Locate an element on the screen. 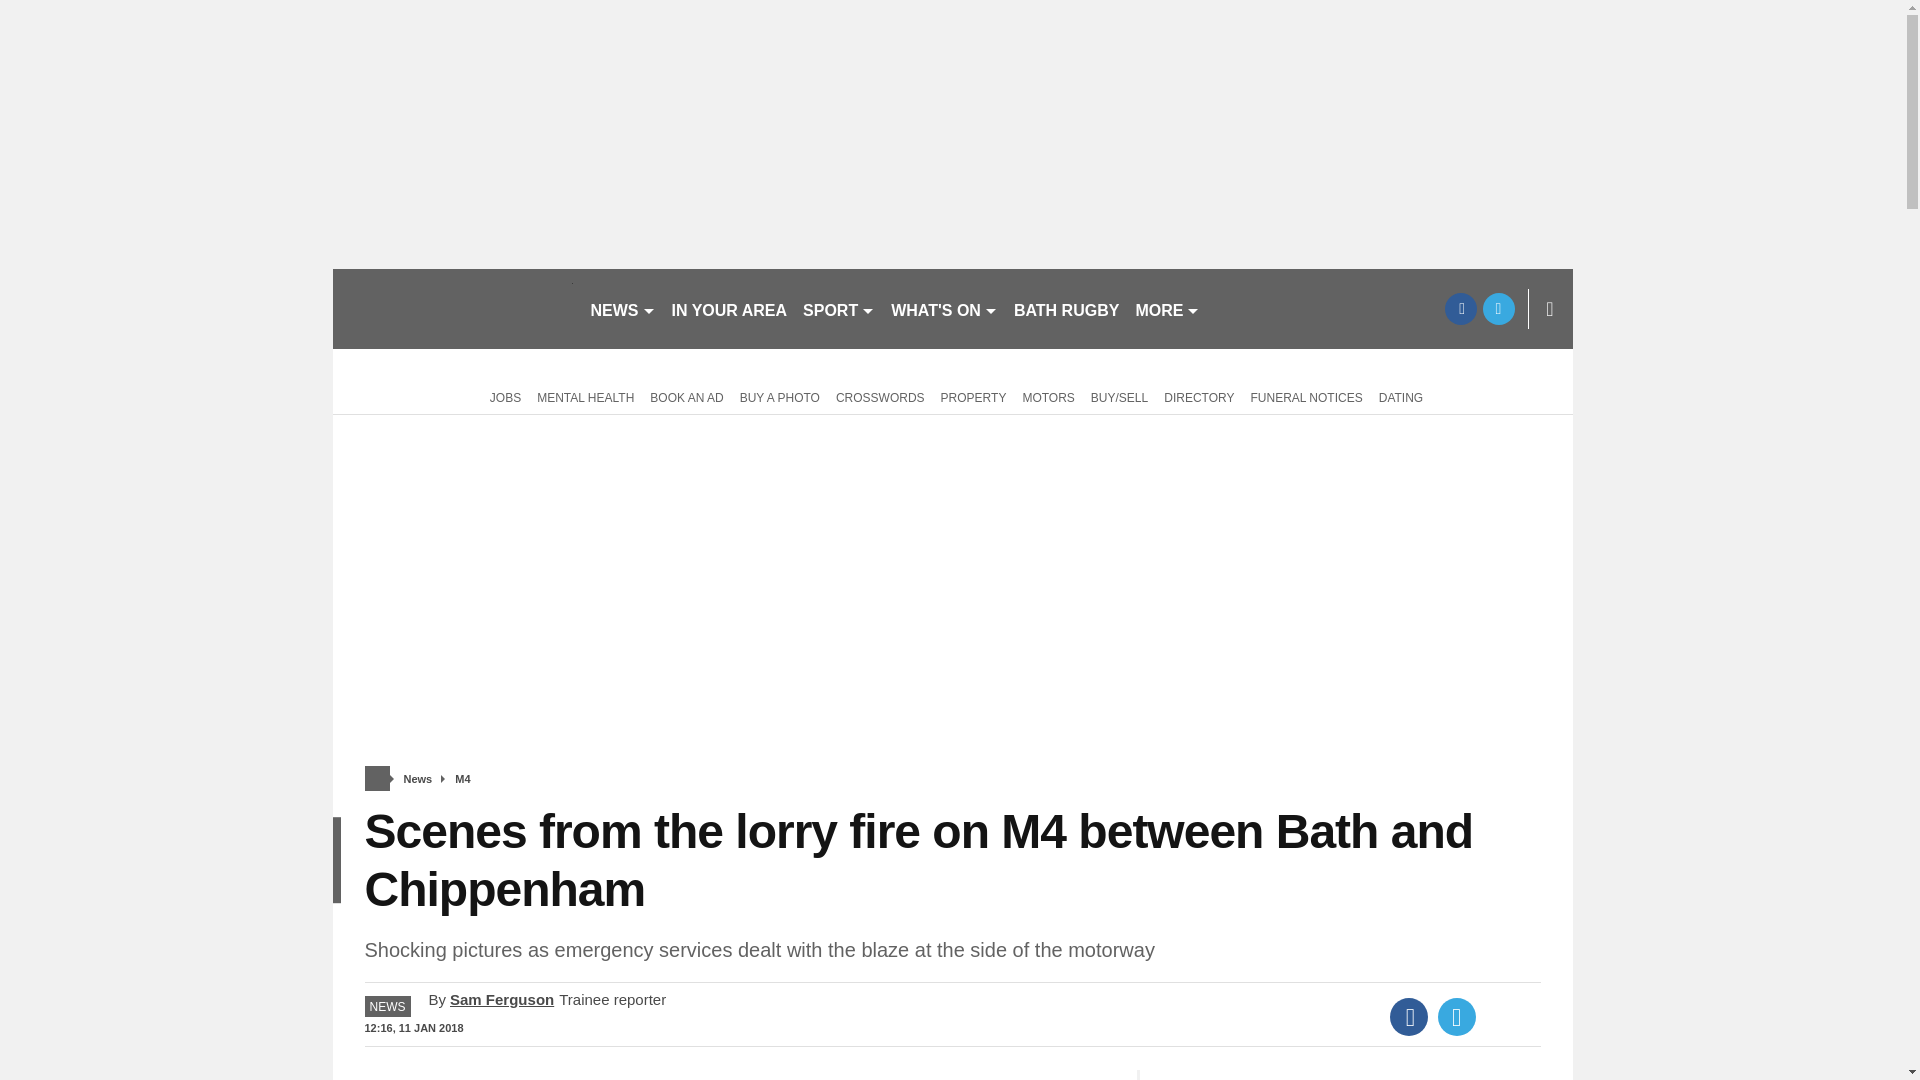 The width and height of the screenshot is (1920, 1080). facebook is located at coordinates (1460, 308).